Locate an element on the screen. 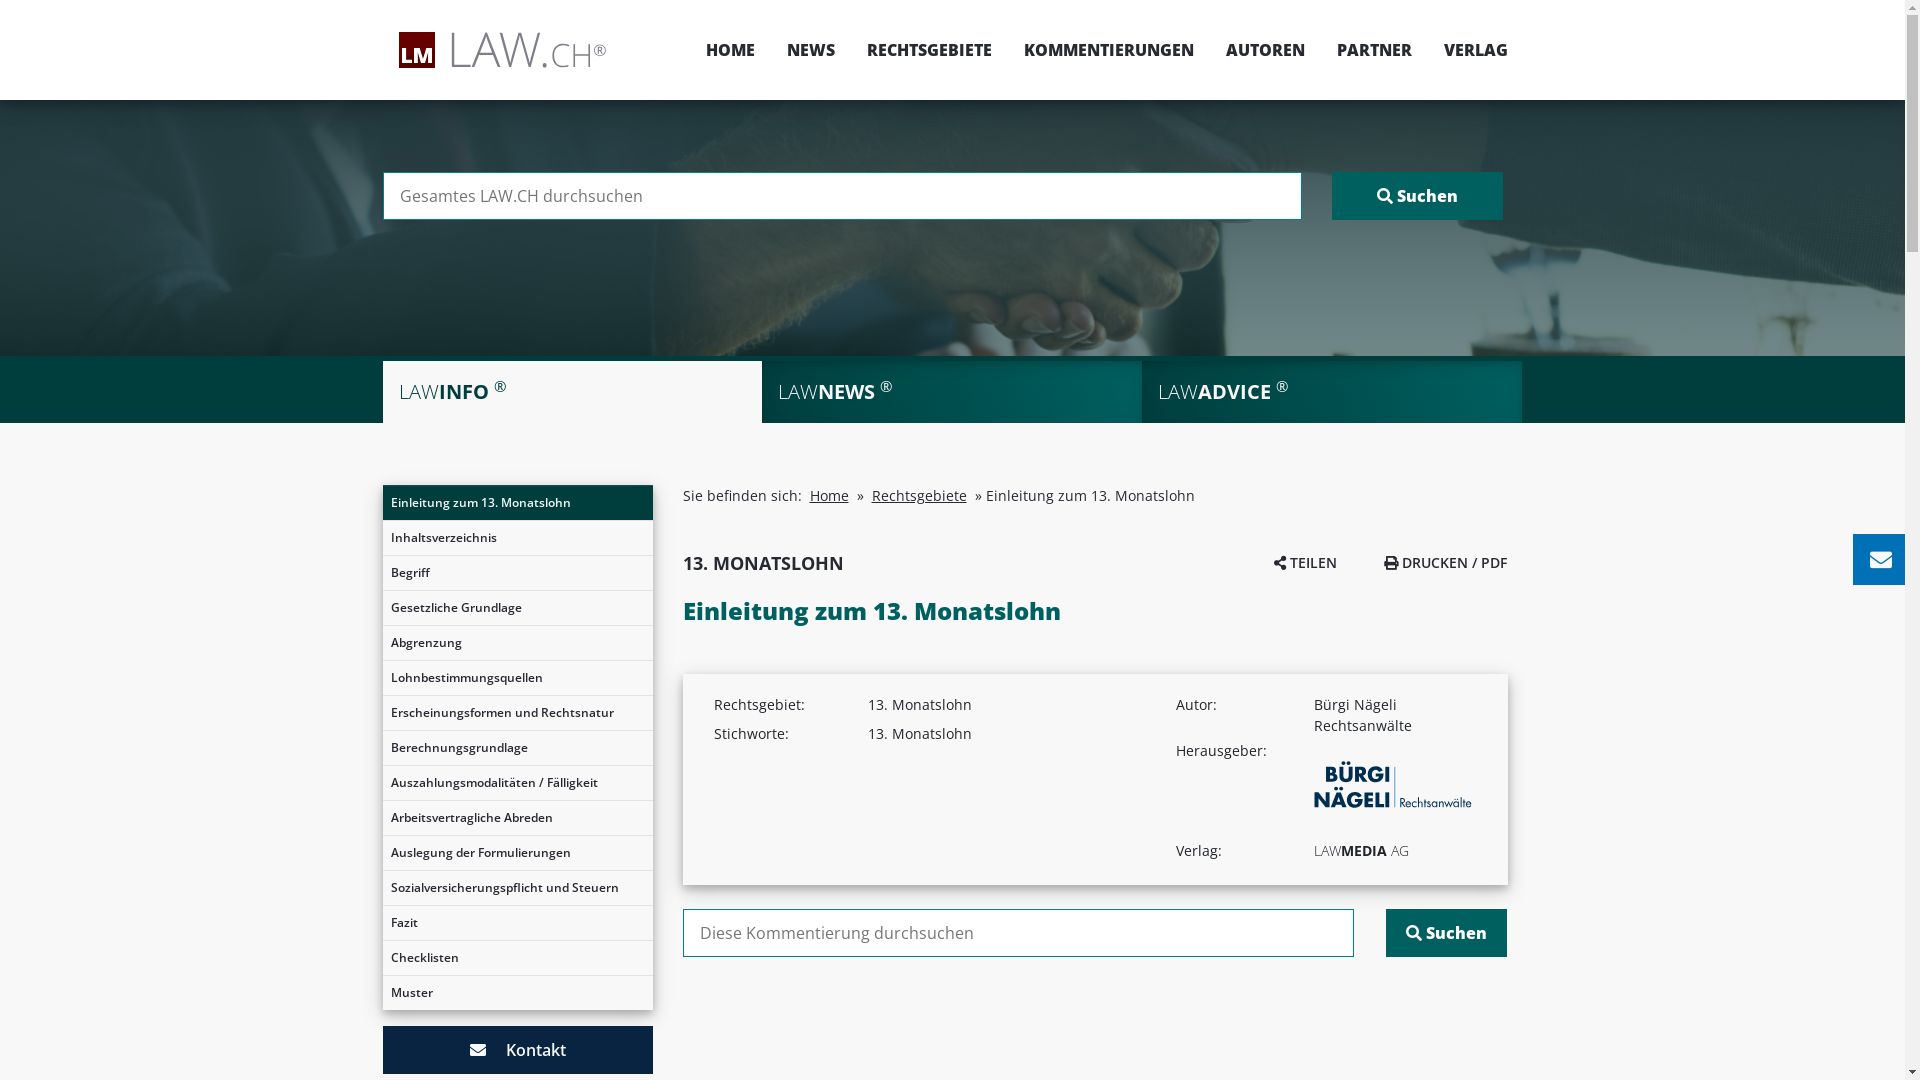 The height and width of the screenshot is (1080, 1920). Suchen nach: is located at coordinates (842, 196).